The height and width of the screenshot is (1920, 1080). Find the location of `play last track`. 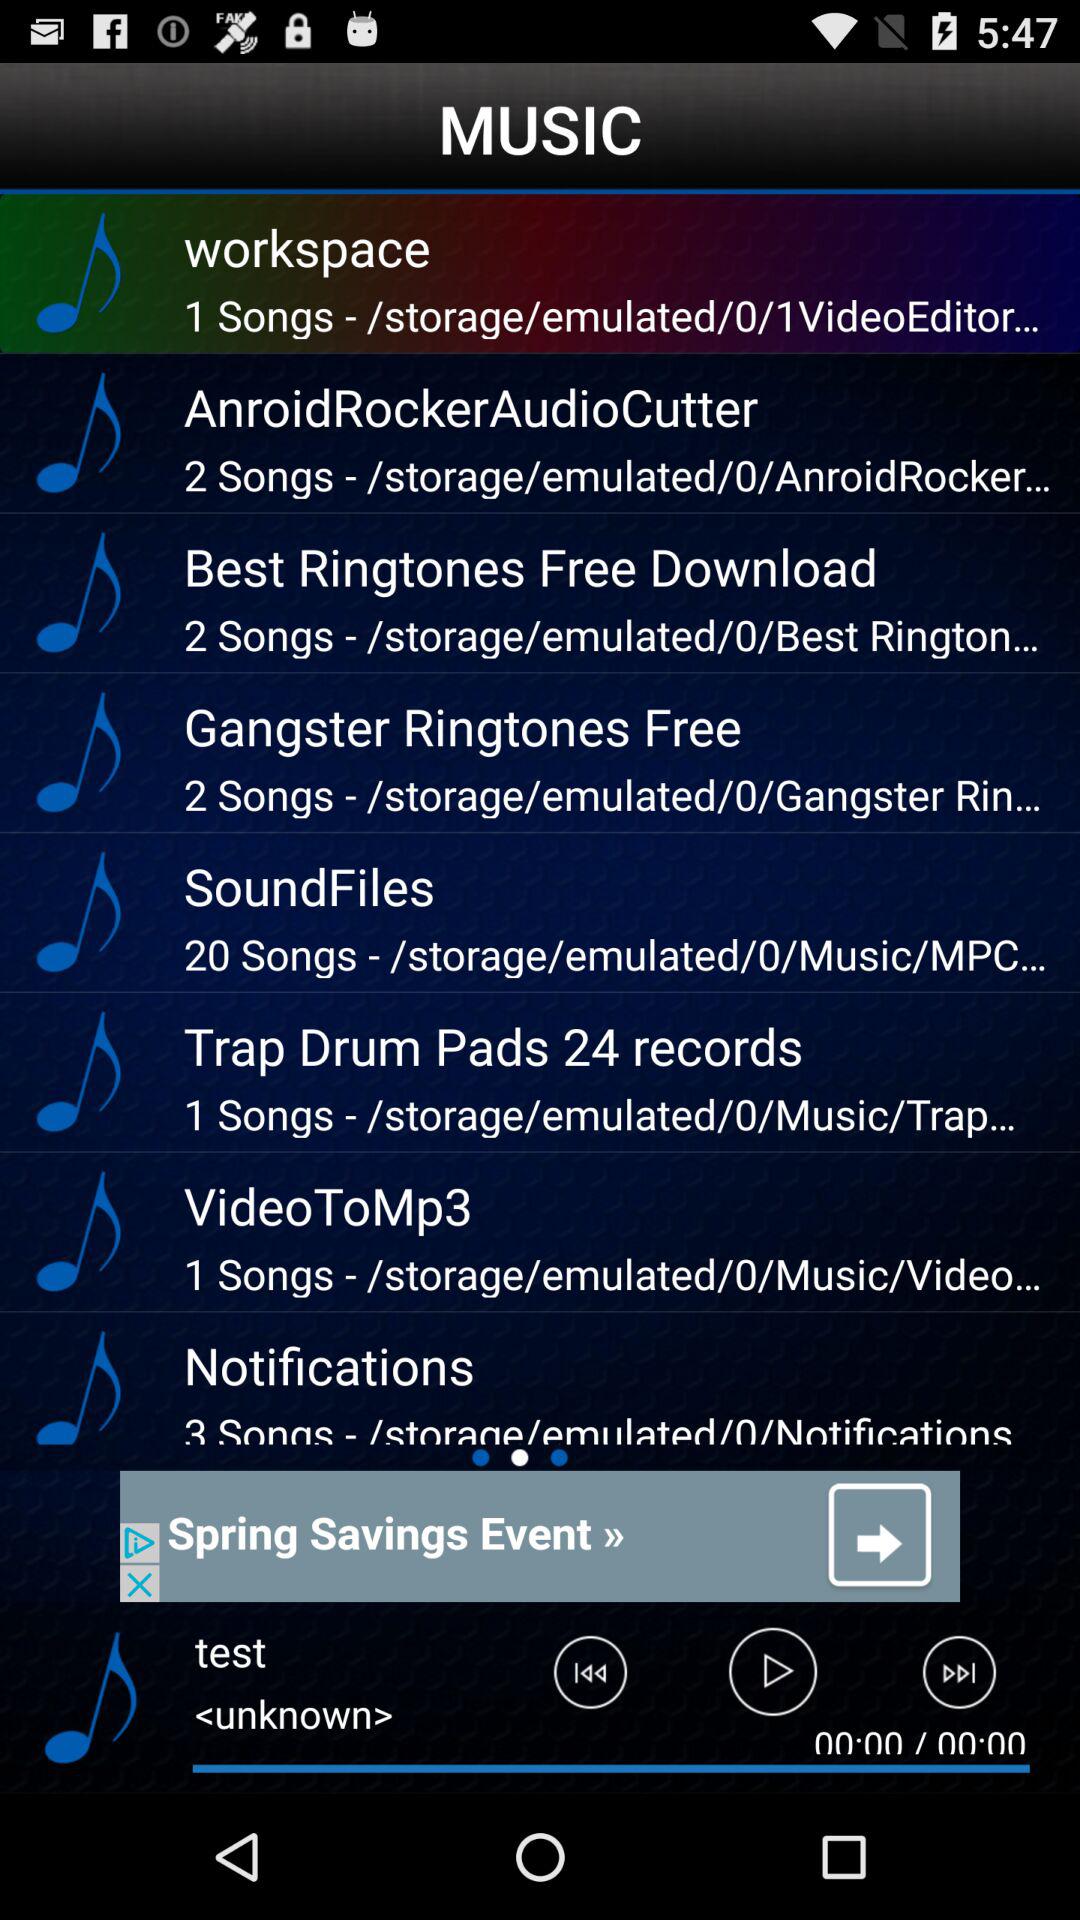

play last track is located at coordinates (575, 1681).